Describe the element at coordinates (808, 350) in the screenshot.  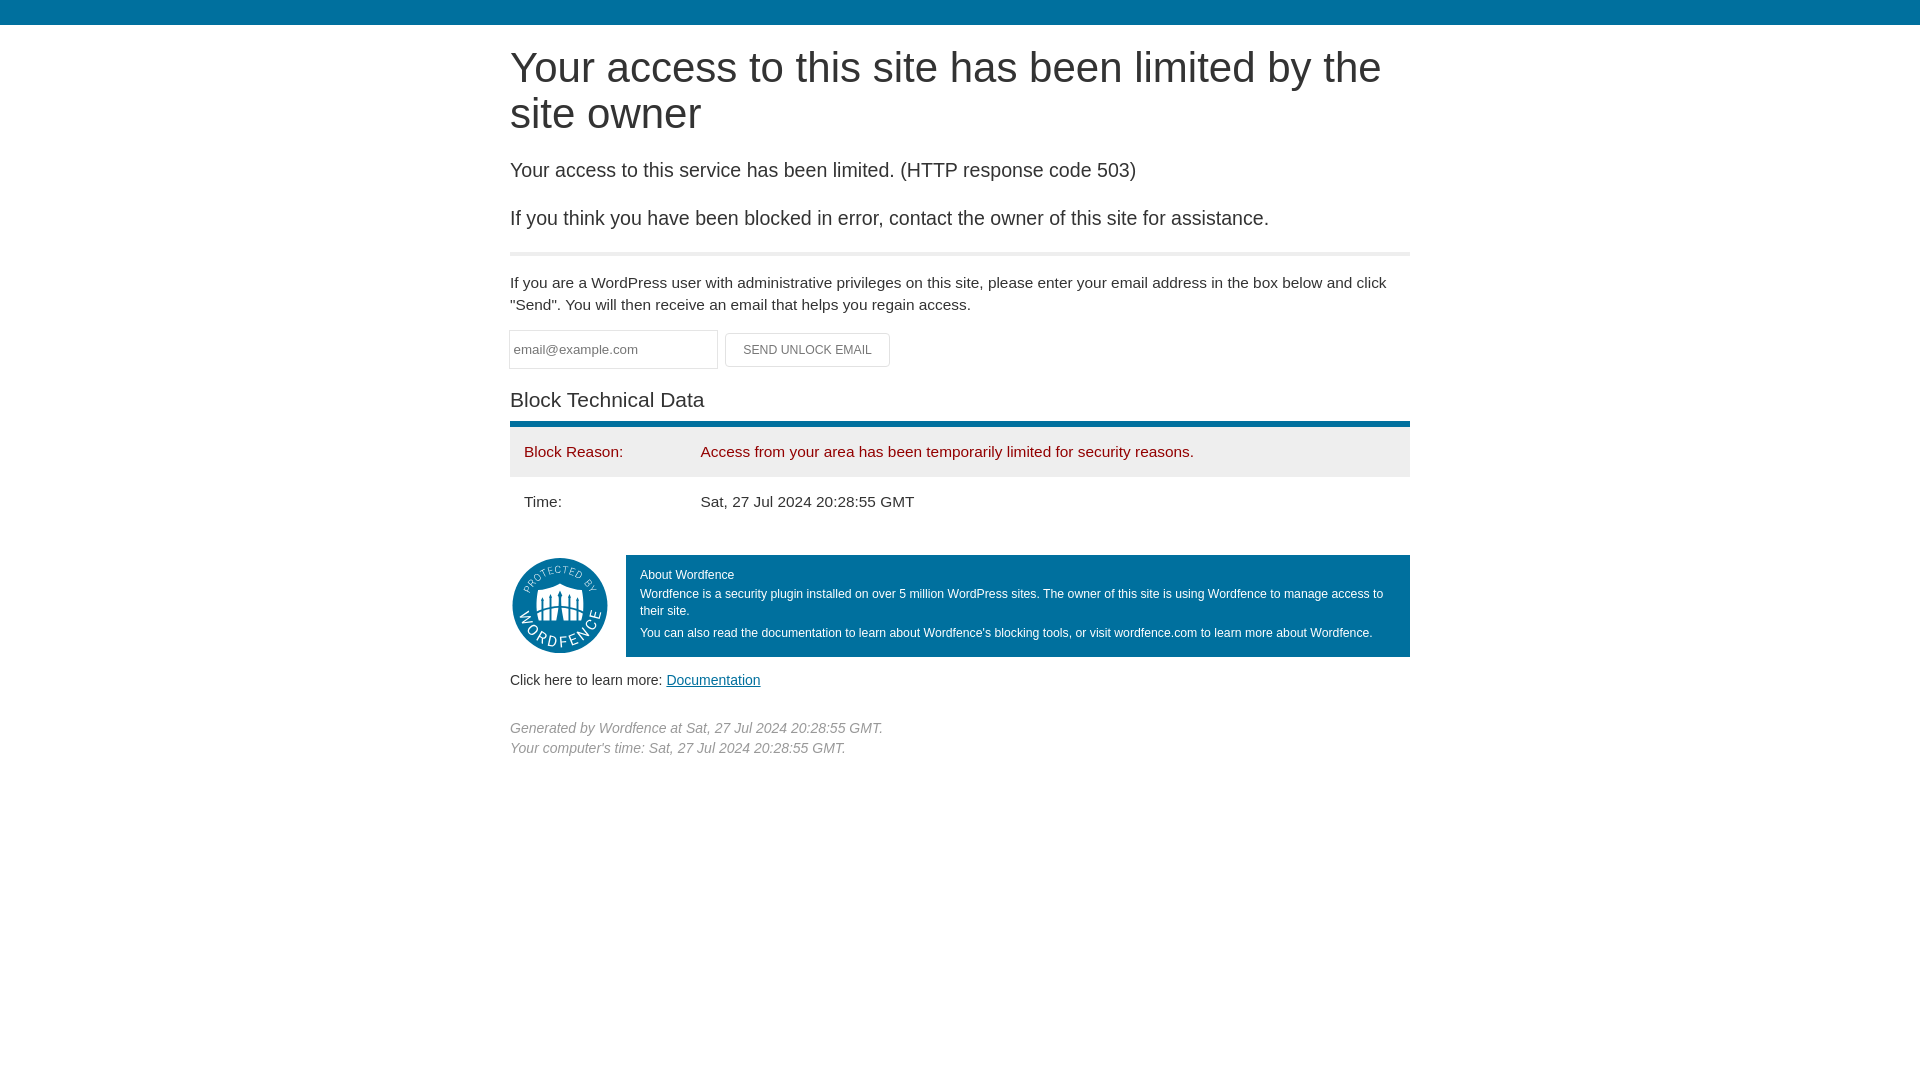
I see `Send Unlock Email` at that location.